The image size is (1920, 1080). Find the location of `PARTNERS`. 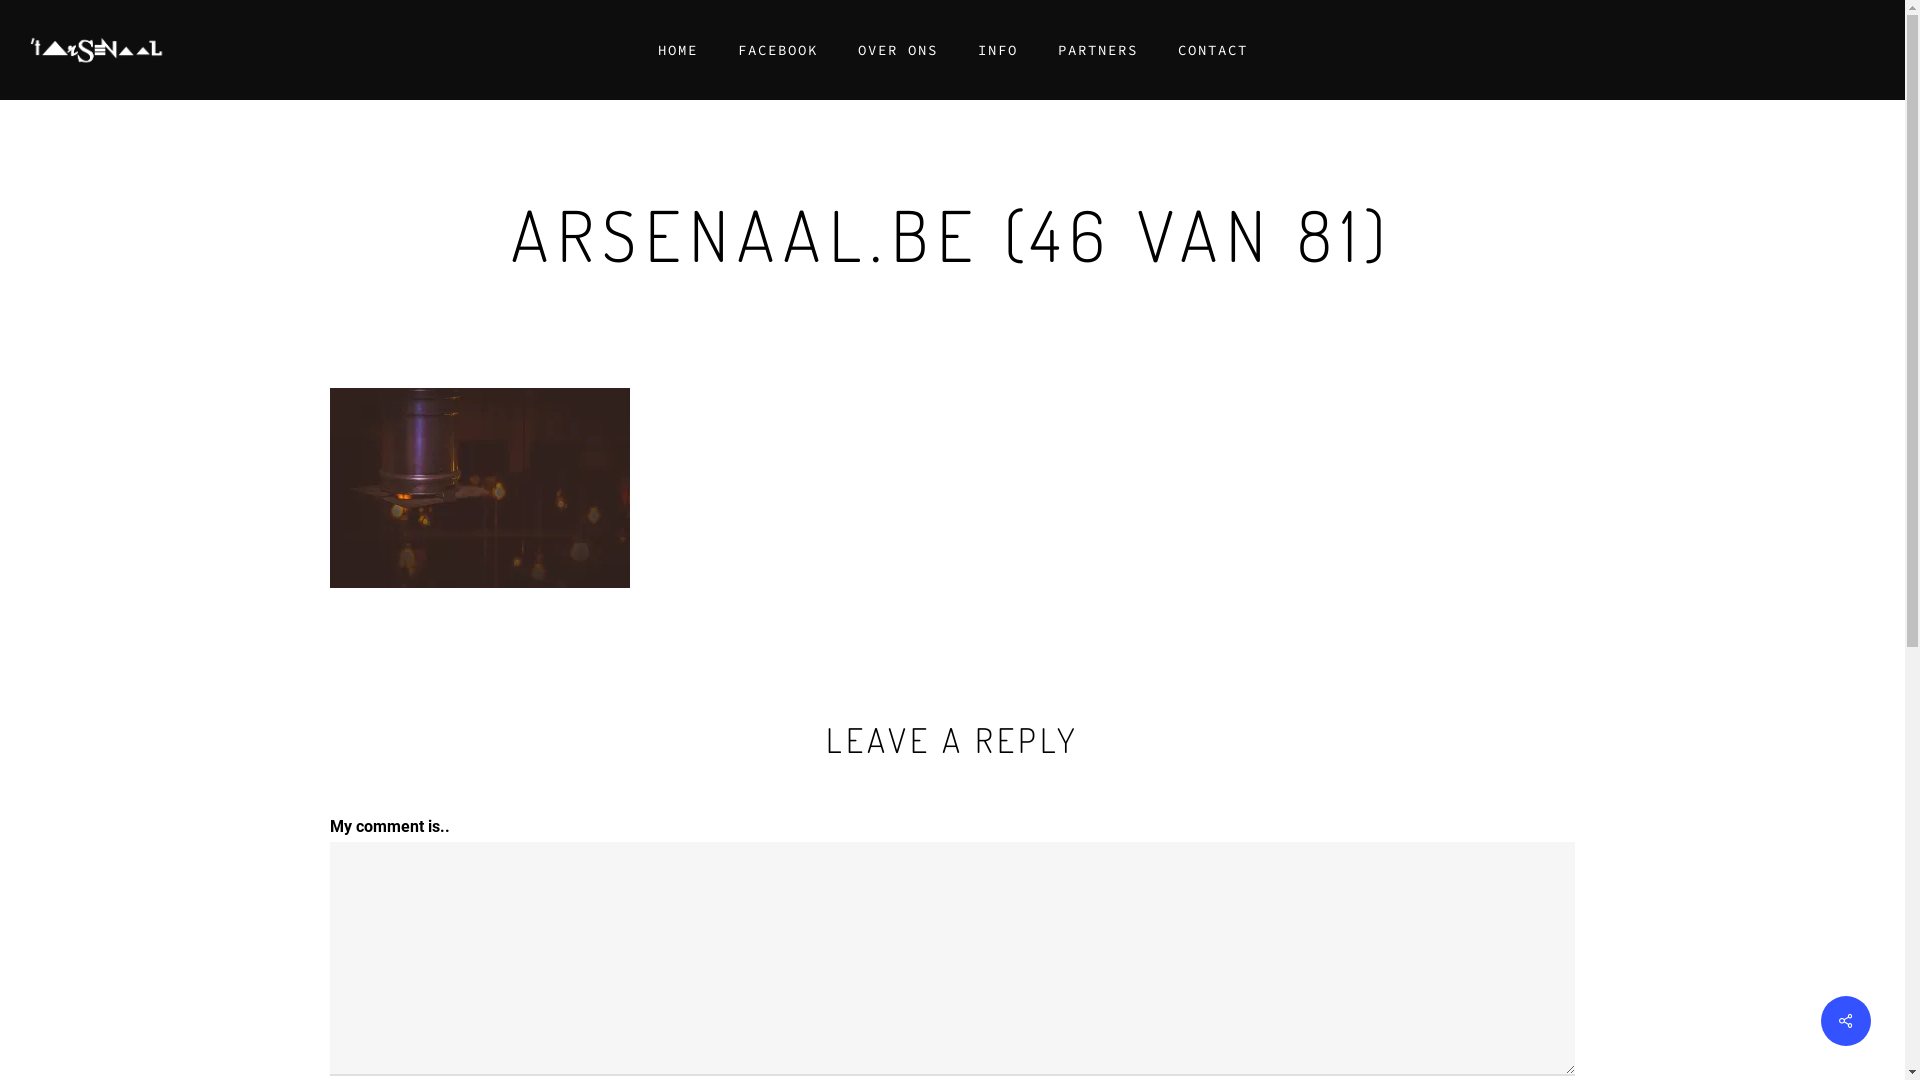

PARTNERS is located at coordinates (1098, 50).